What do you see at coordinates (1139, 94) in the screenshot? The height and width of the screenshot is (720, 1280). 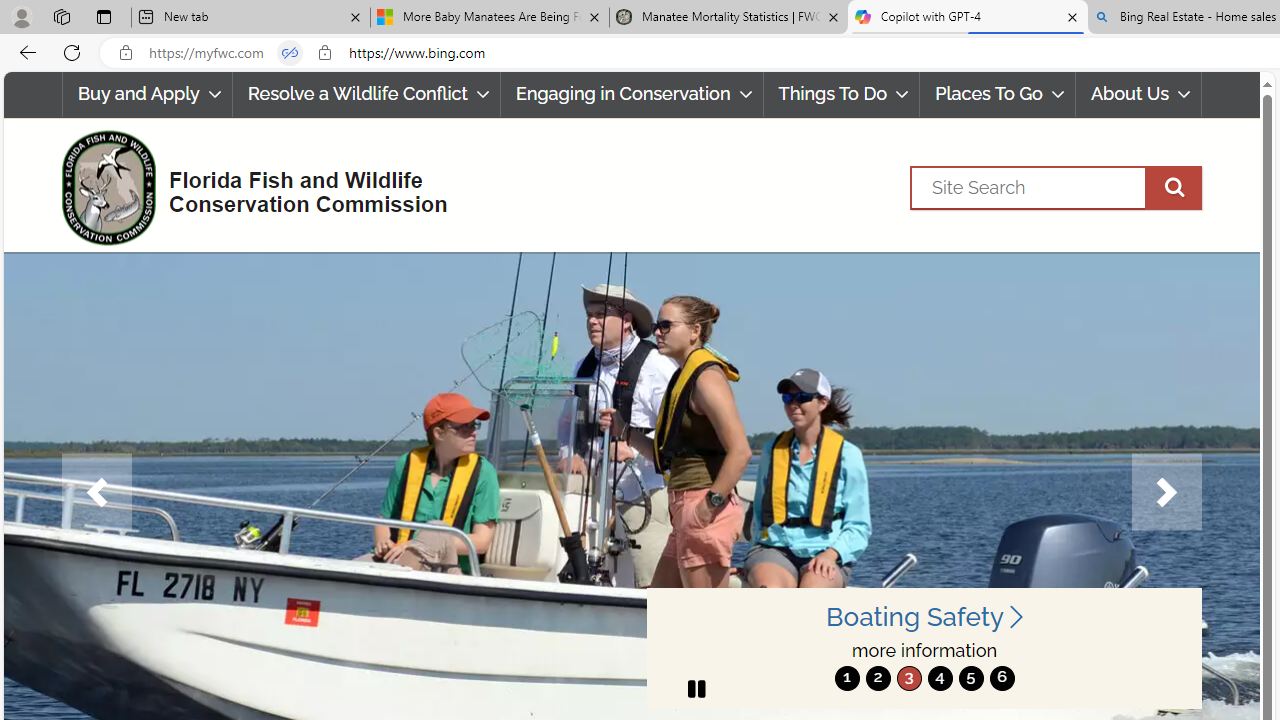 I see `About Us` at bounding box center [1139, 94].